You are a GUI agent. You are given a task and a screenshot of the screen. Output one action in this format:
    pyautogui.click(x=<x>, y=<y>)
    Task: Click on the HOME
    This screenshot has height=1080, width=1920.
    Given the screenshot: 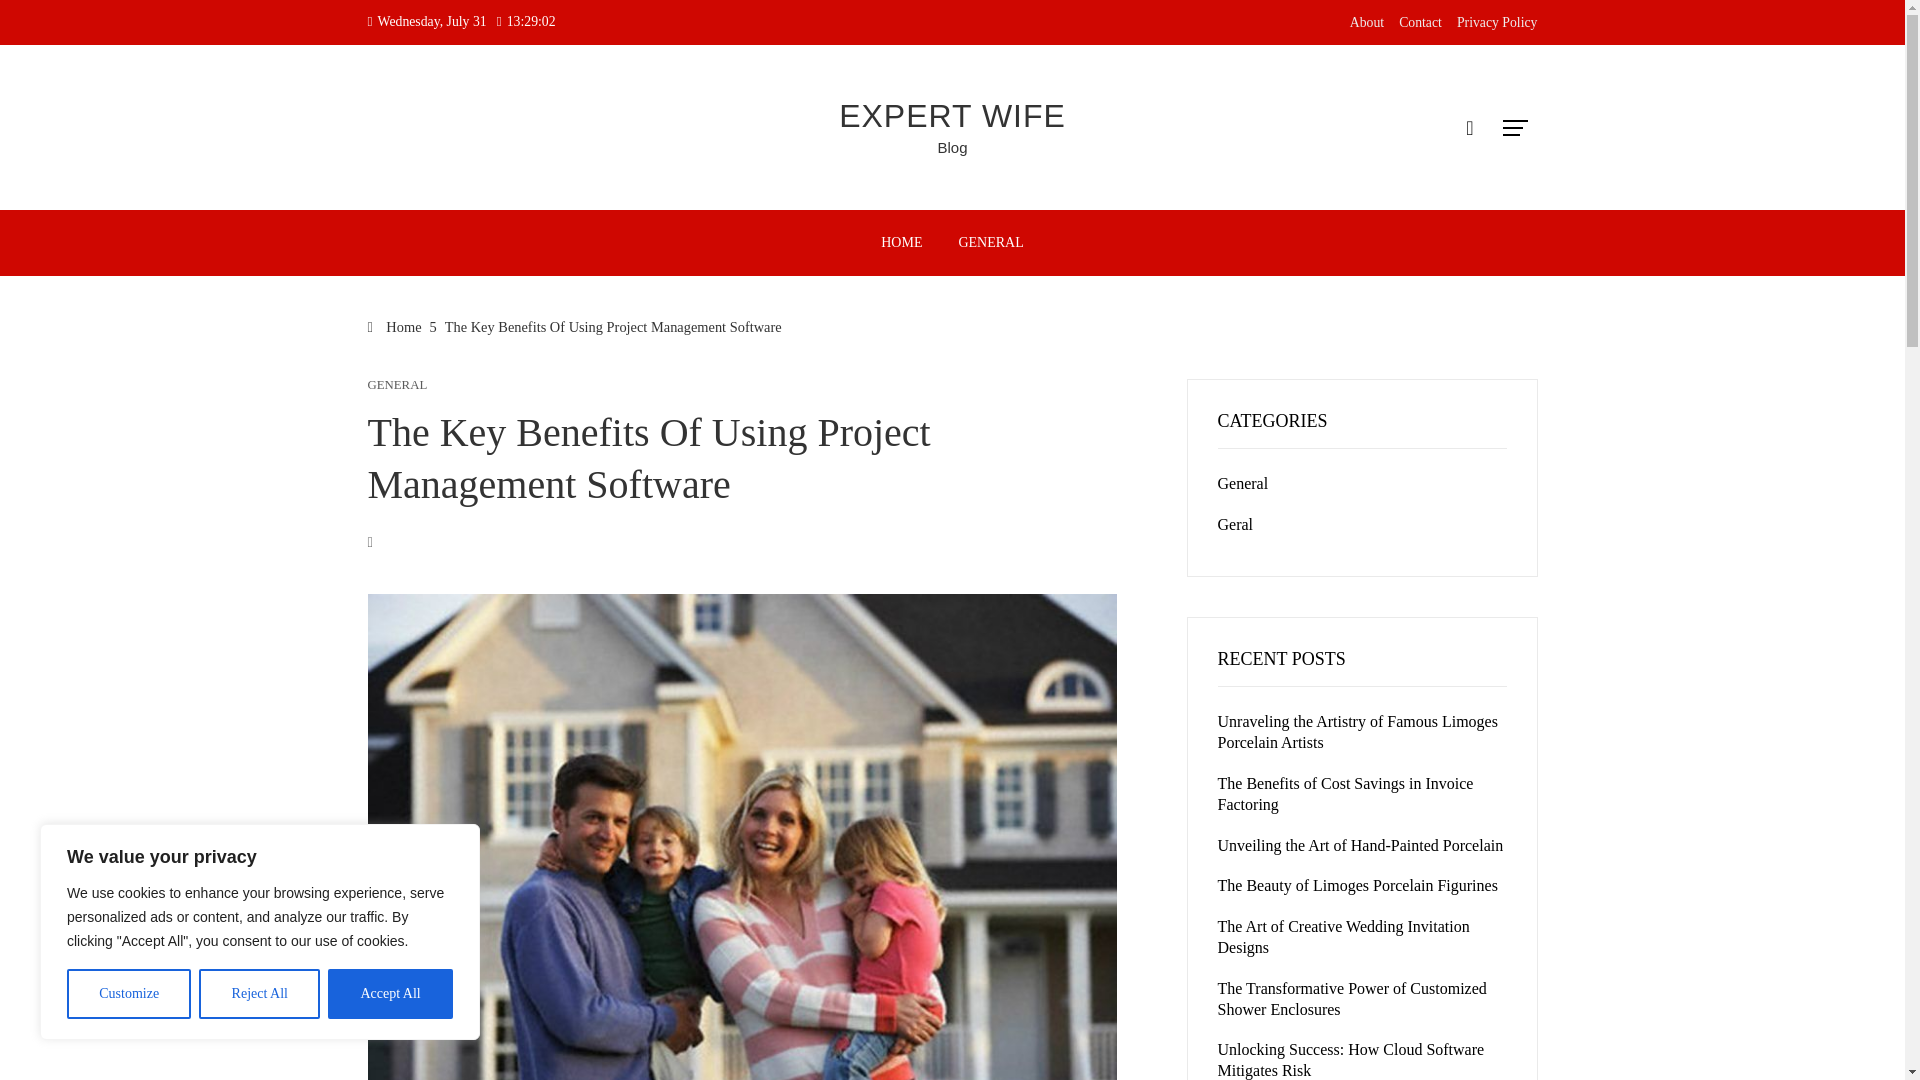 What is the action you would take?
    pyautogui.click(x=900, y=242)
    